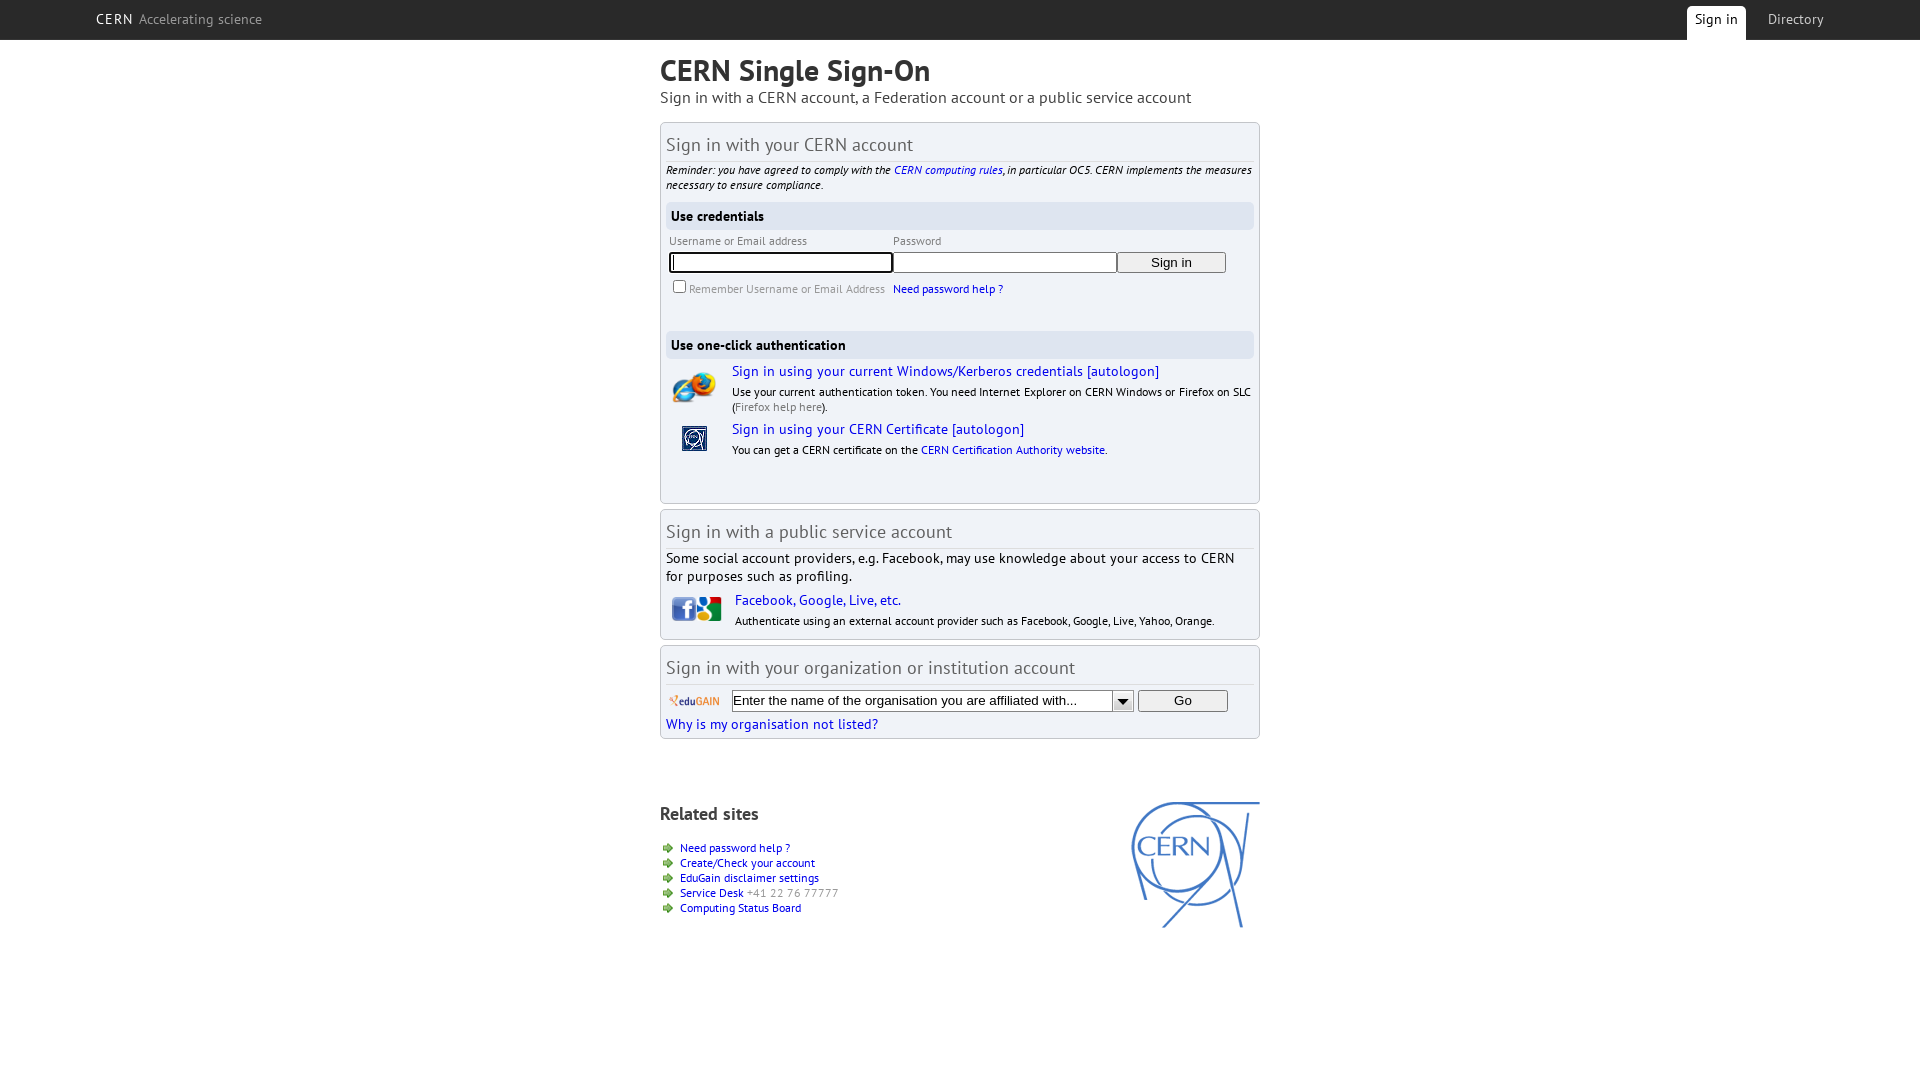 Image resolution: width=1920 pixels, height=1080 pixels. Describe the element at coordinates (1796, 19) in the screenshot. I see `Directory` at that location.